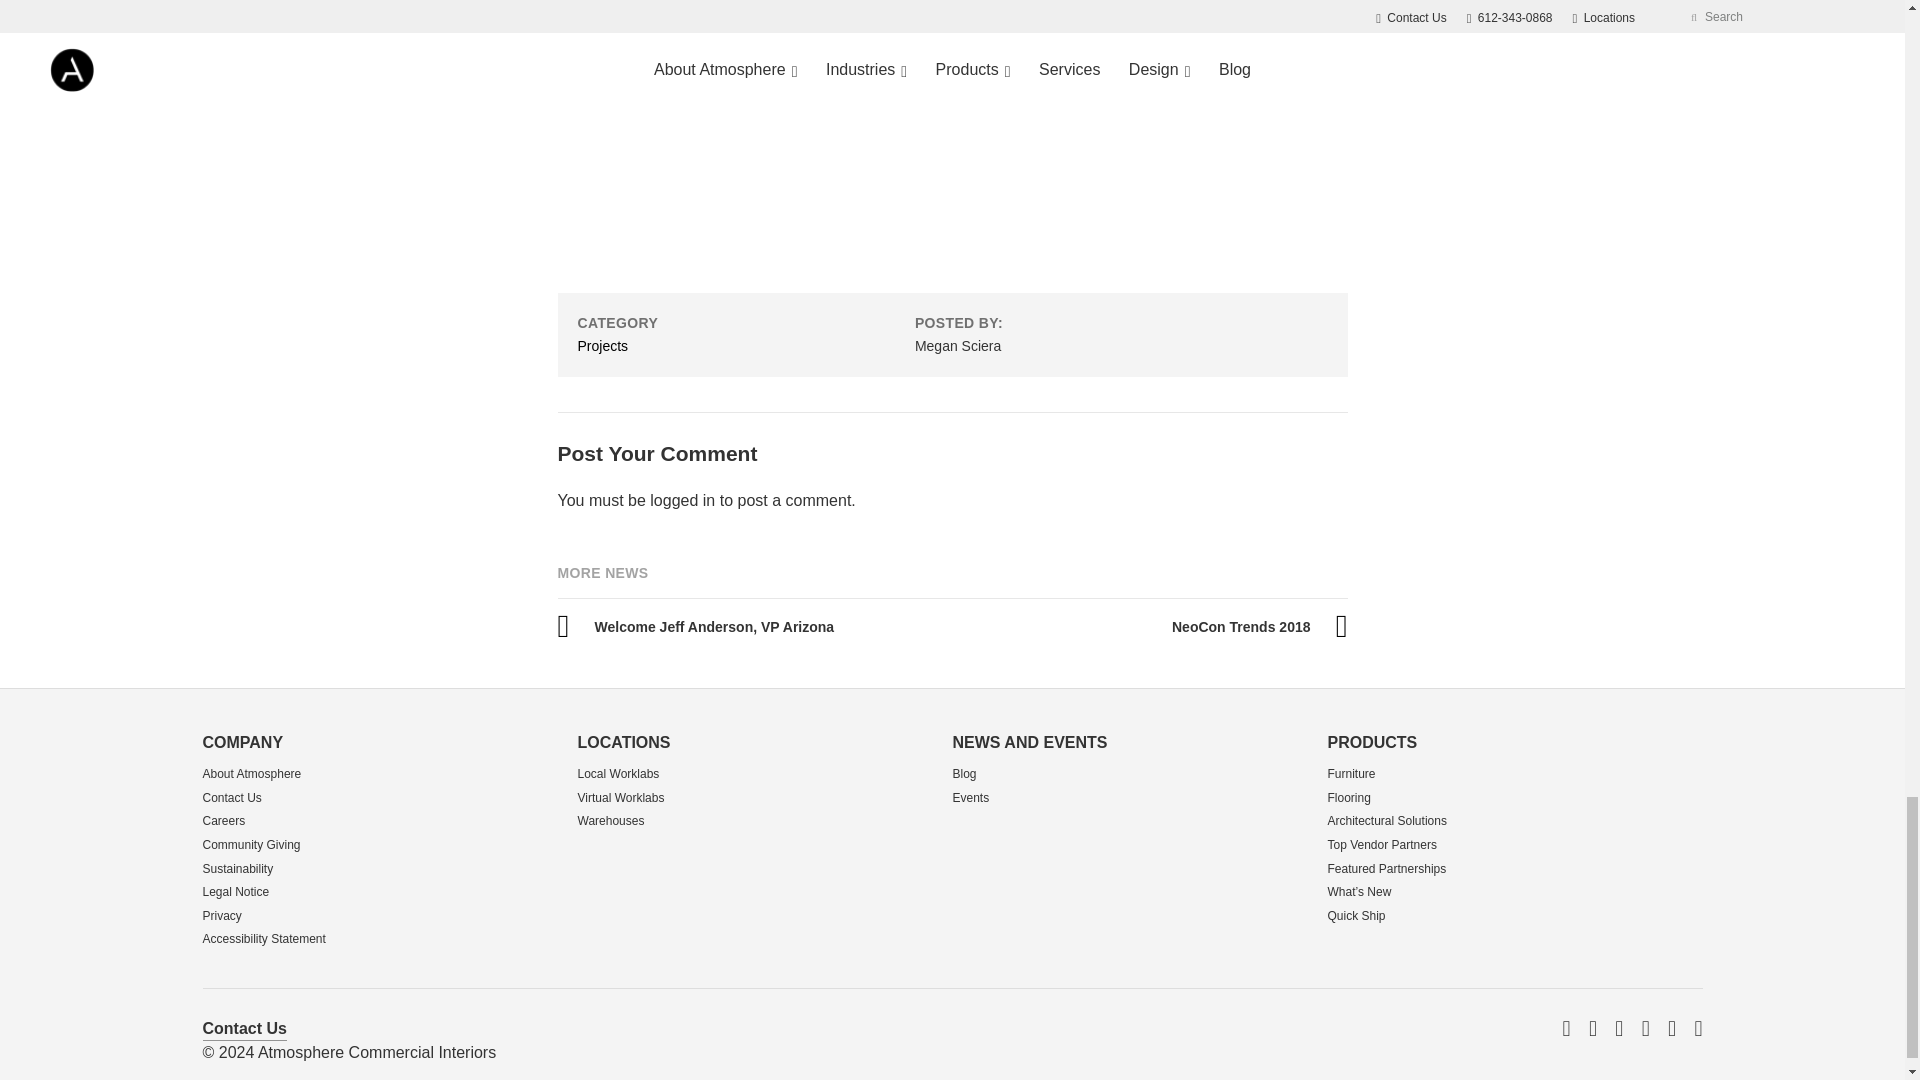  Describe the element at coordinates (231, 797) in the screenshot. I see `Contact Us` at that location.